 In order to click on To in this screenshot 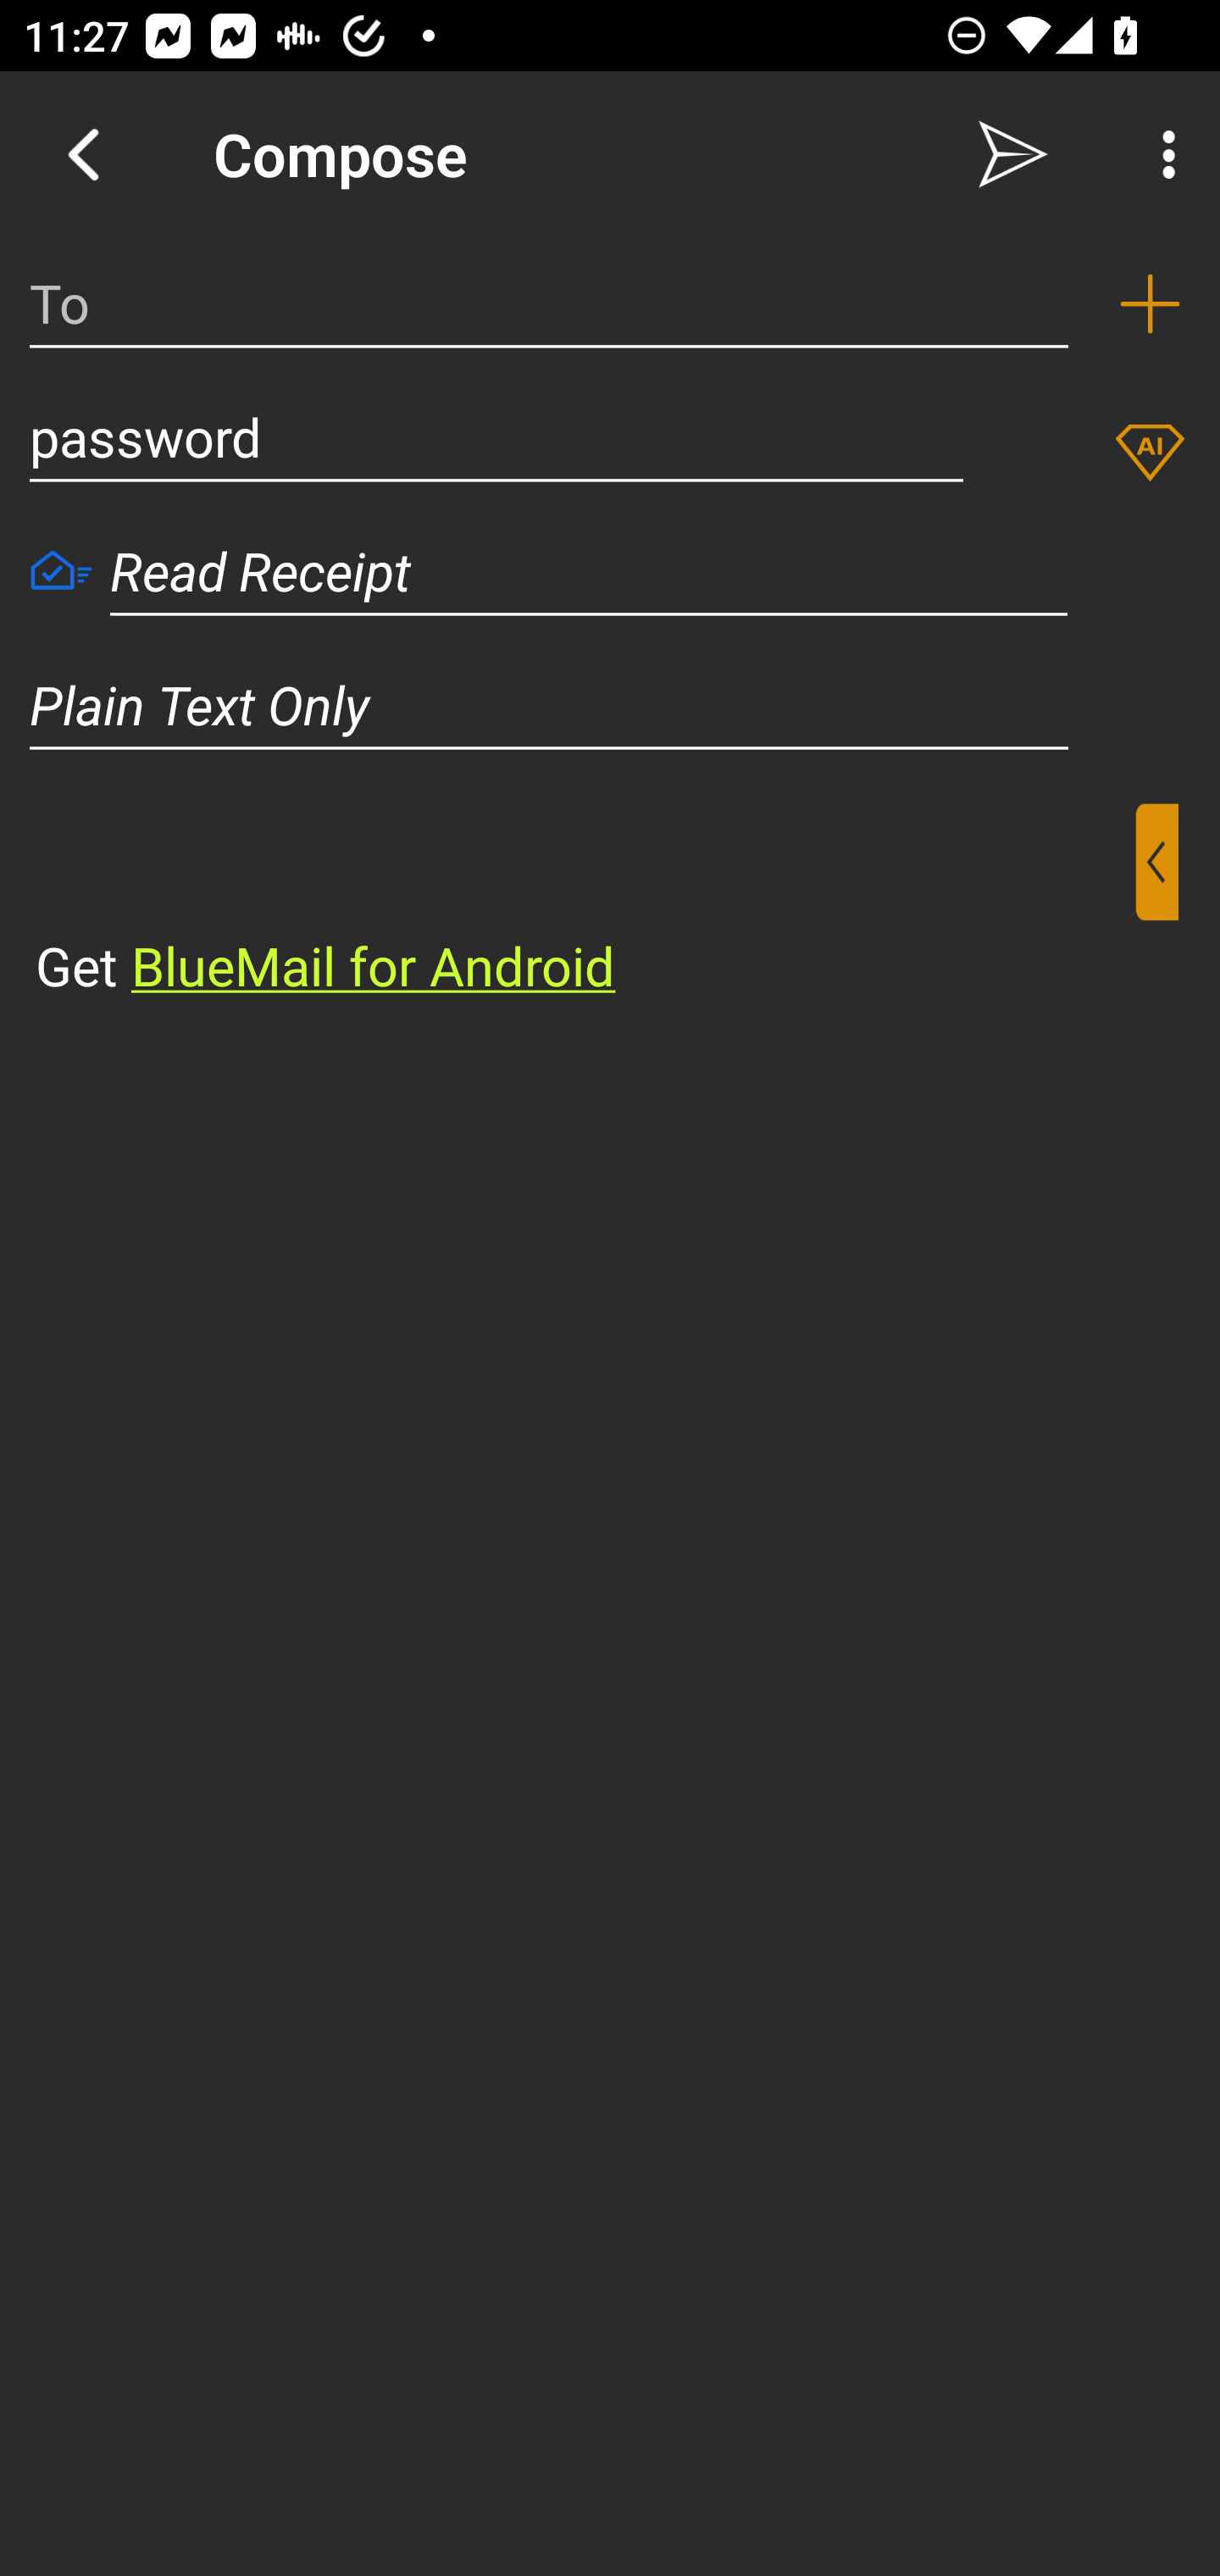, I will do `click(549, 303)`.